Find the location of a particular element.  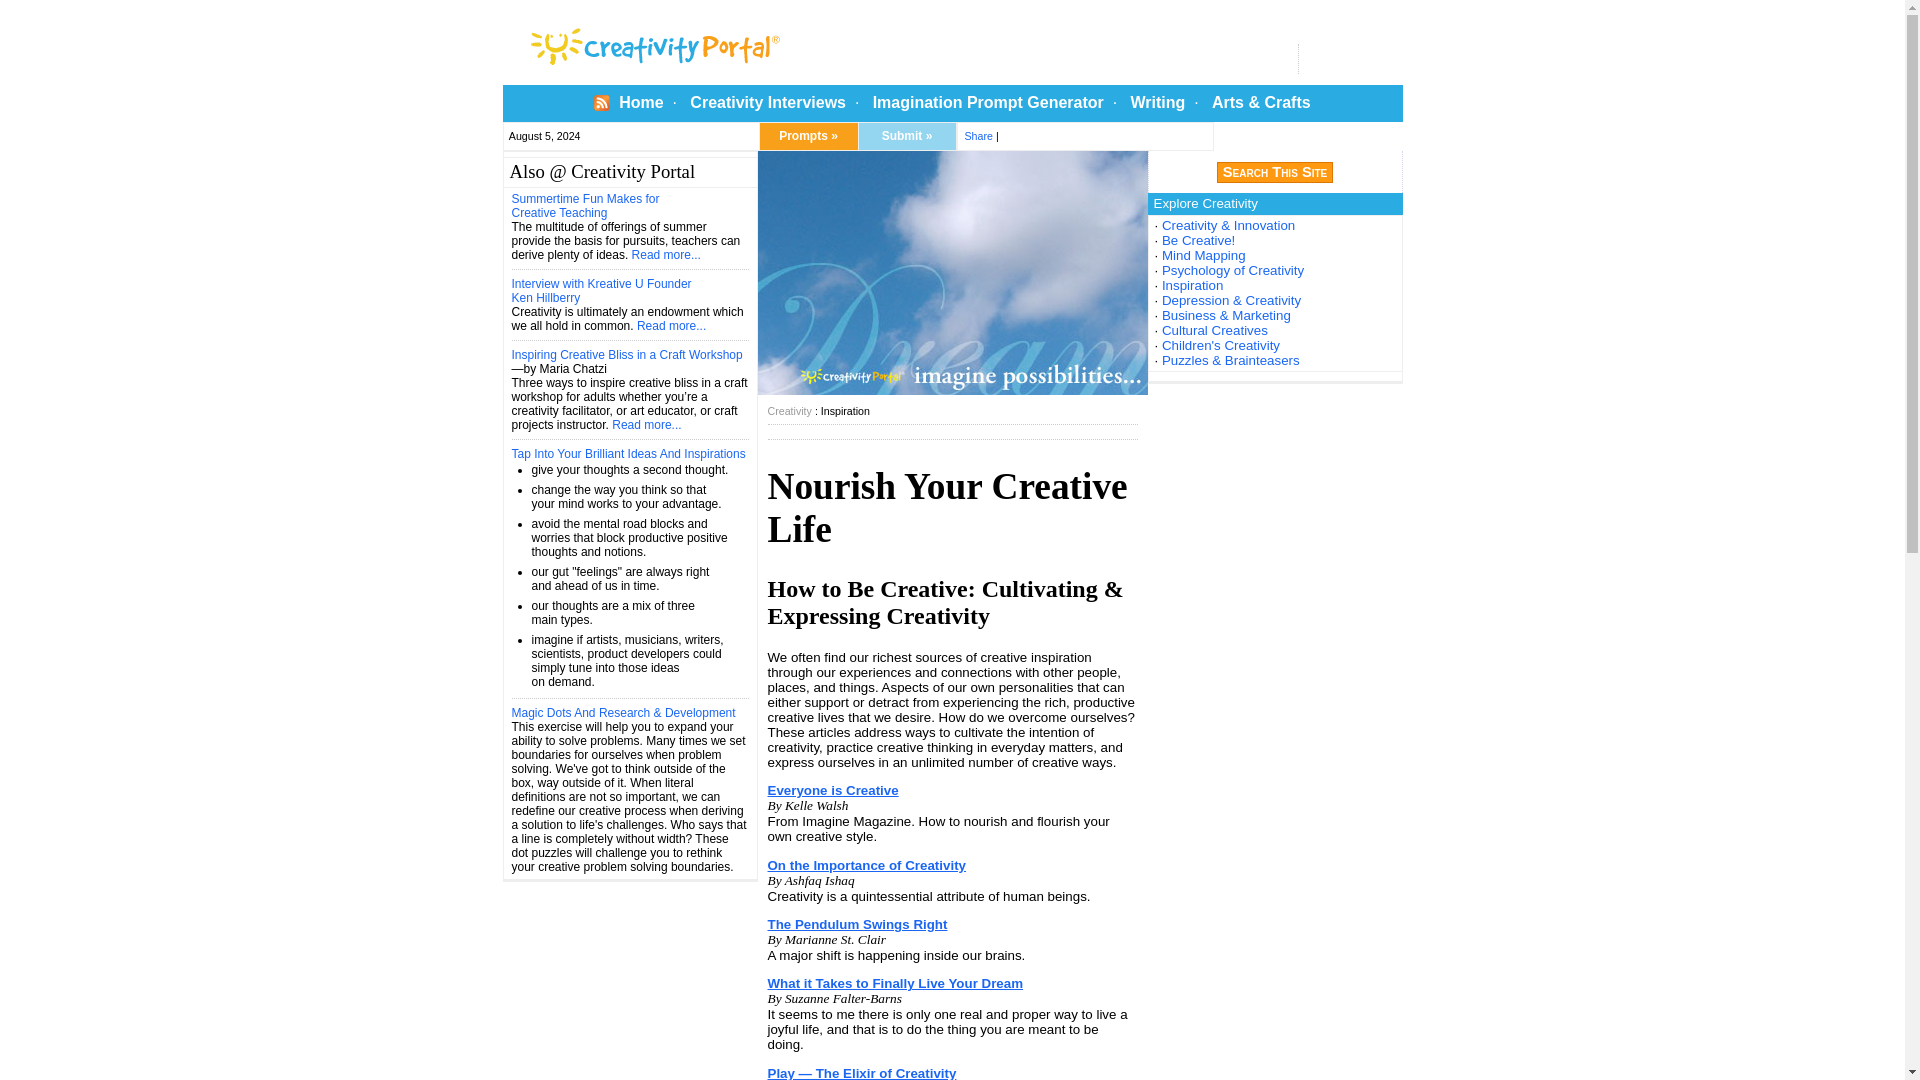

Writing is located at coordinates (1157, 102).